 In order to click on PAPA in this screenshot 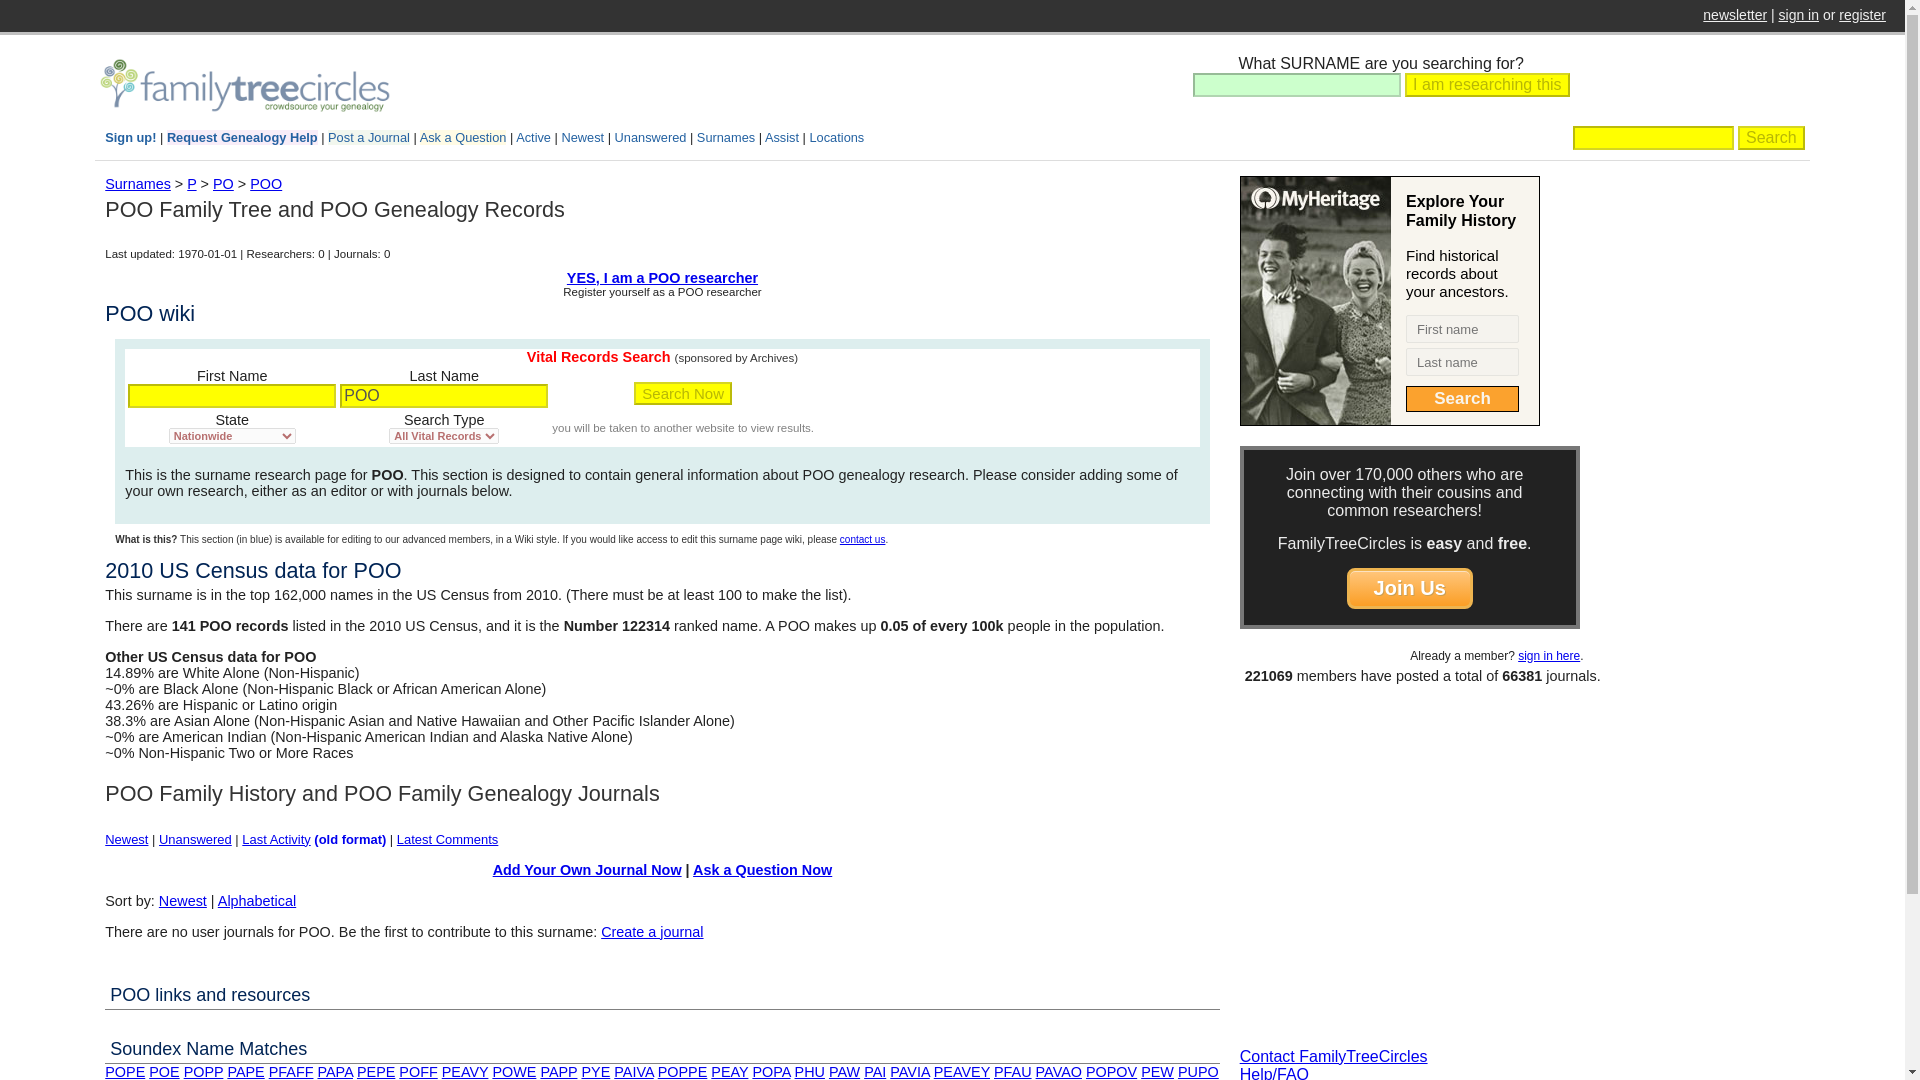, I will do `click(334, 1072)`.